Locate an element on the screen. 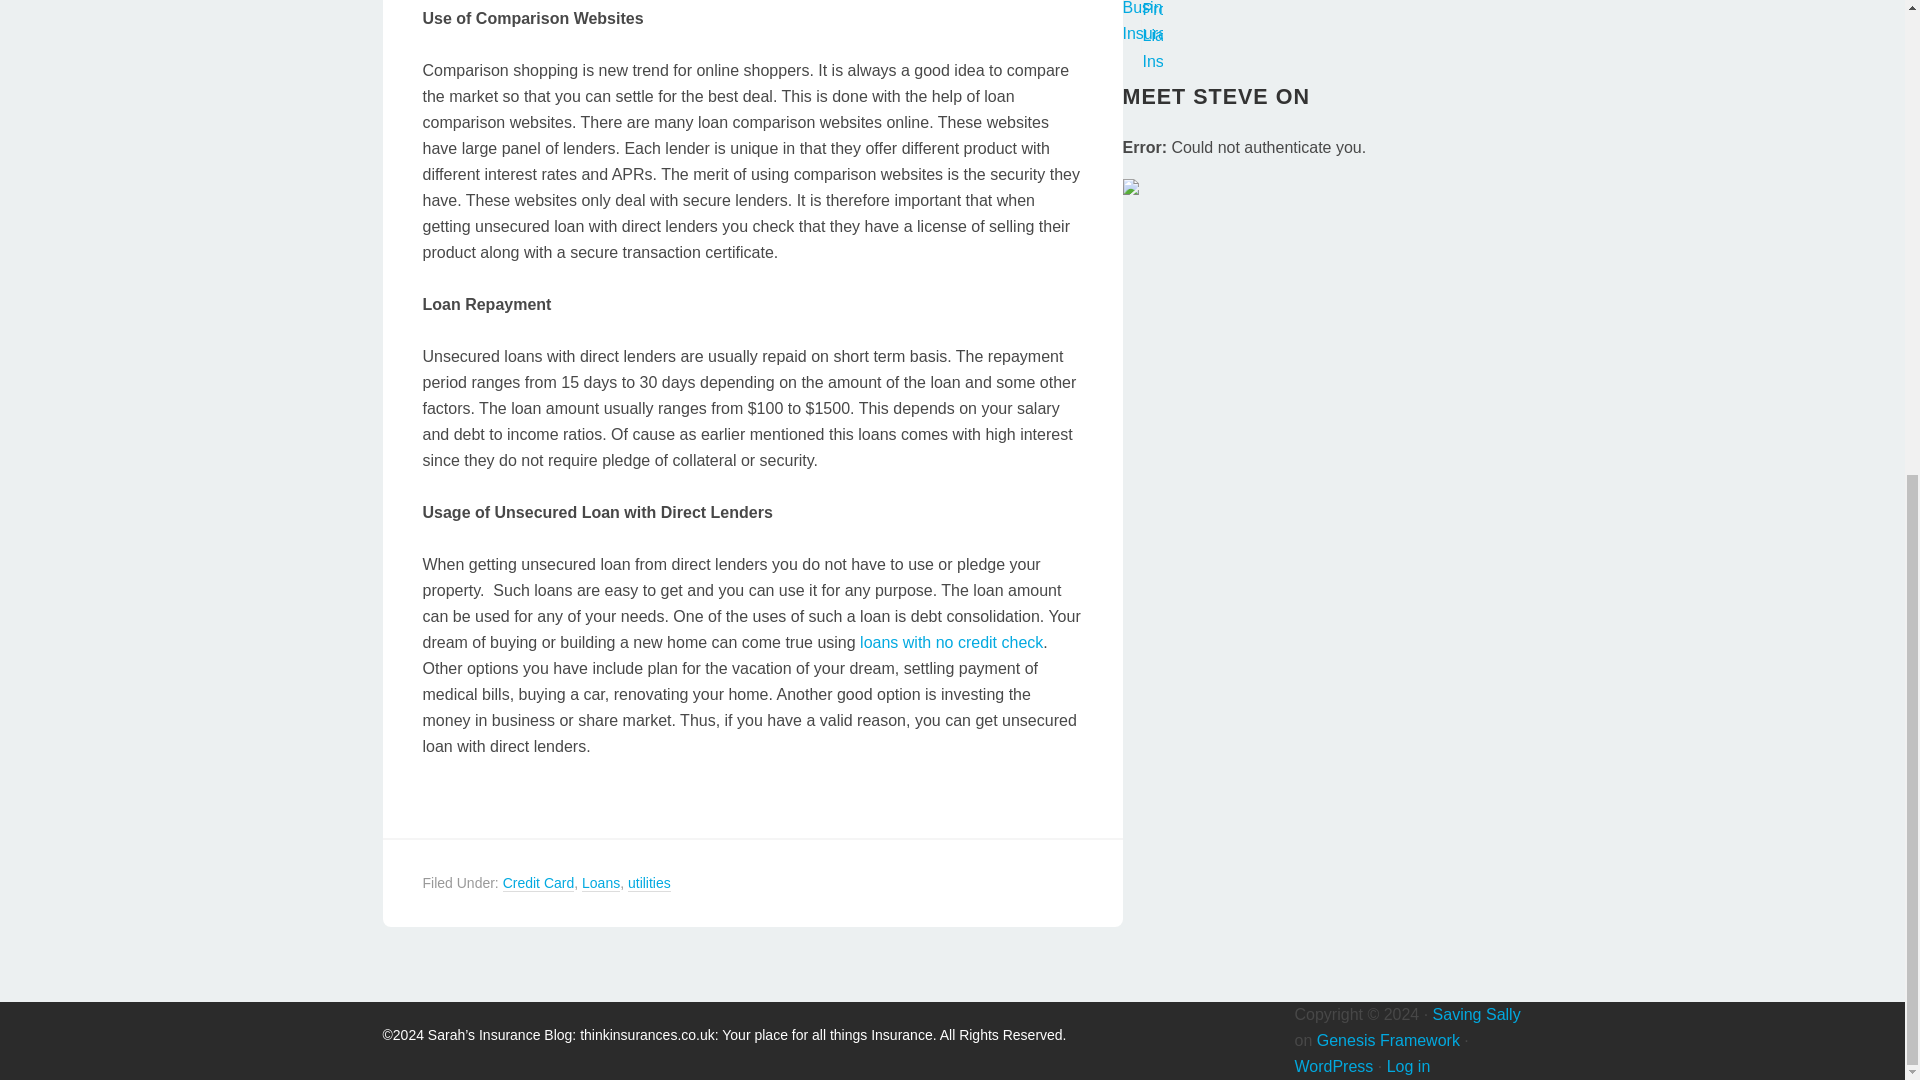 Image resolution: width=1920 pixels, height=1080 pixels. Loans is located at coordinates (600, 883).